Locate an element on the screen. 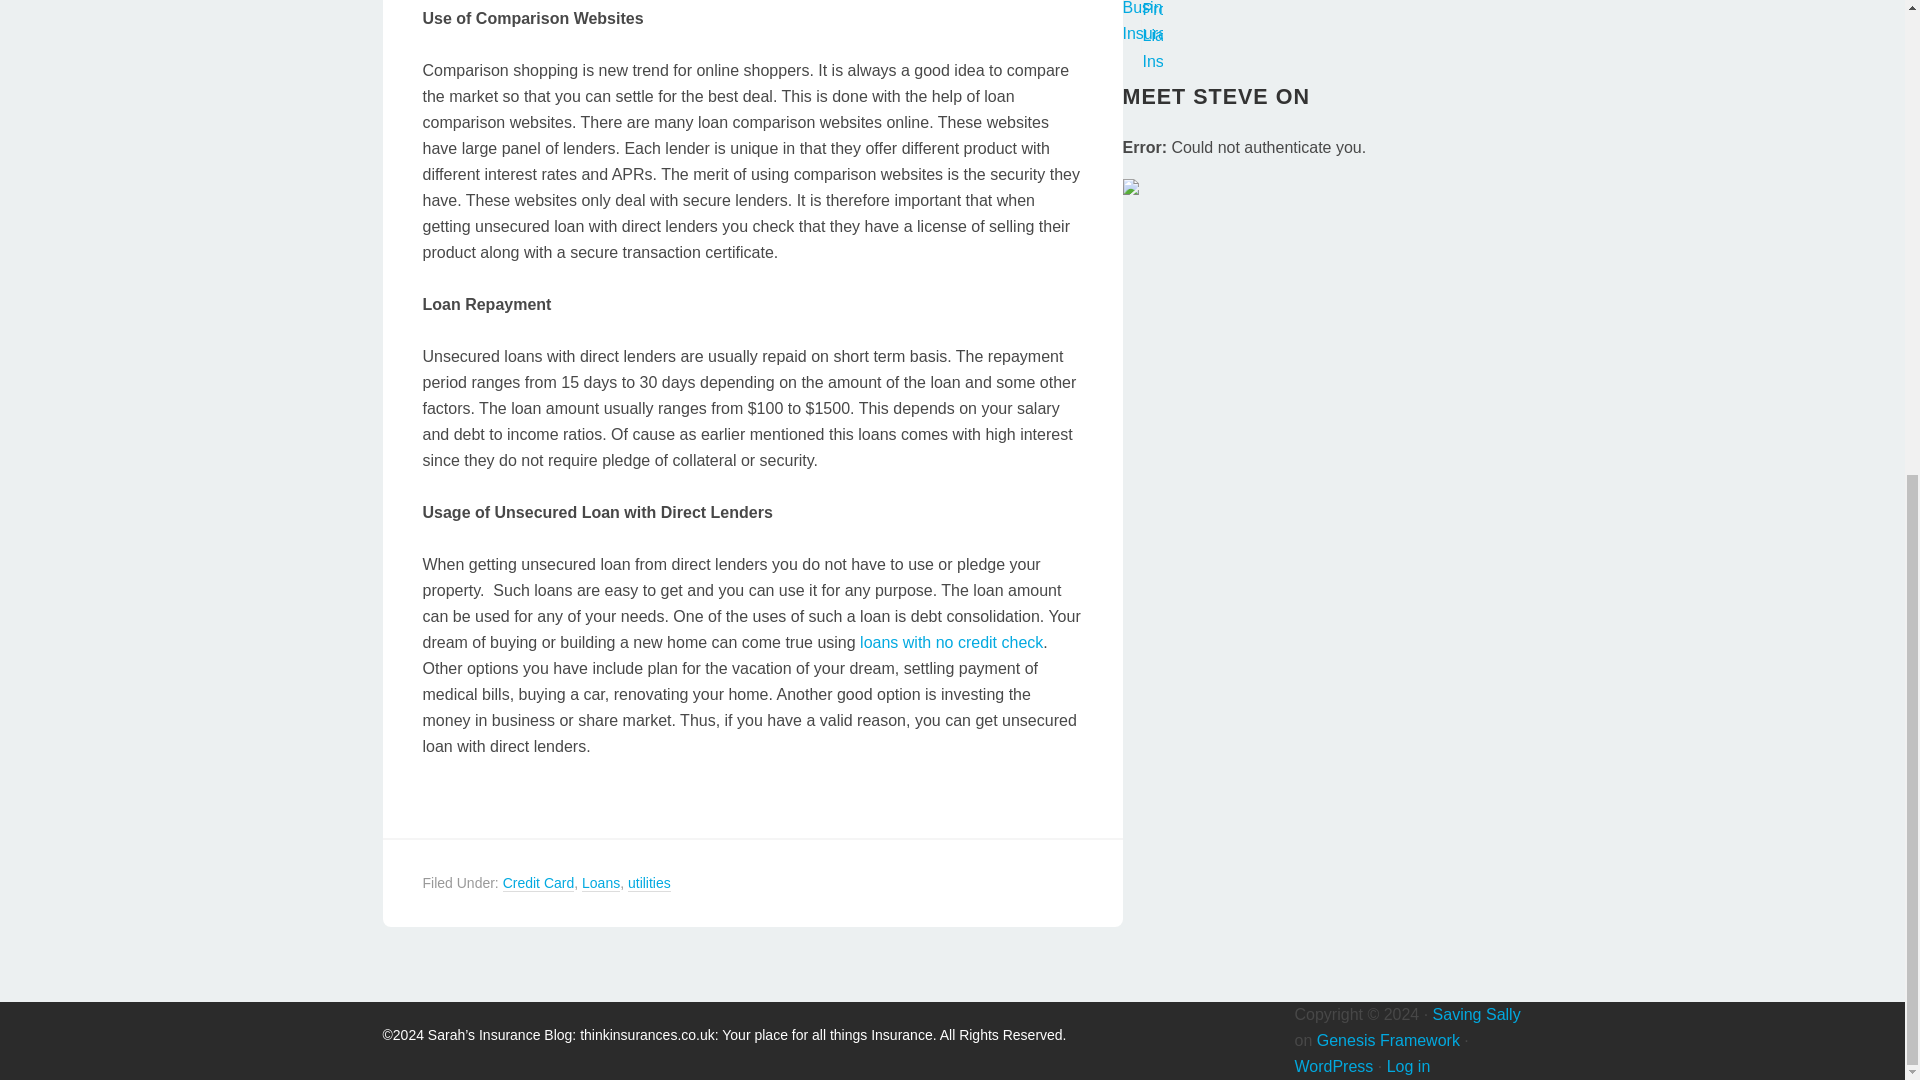 Image resolution: width=1920 pixels, height=1080 pixels. Loans is located at coordinates (600, 883).